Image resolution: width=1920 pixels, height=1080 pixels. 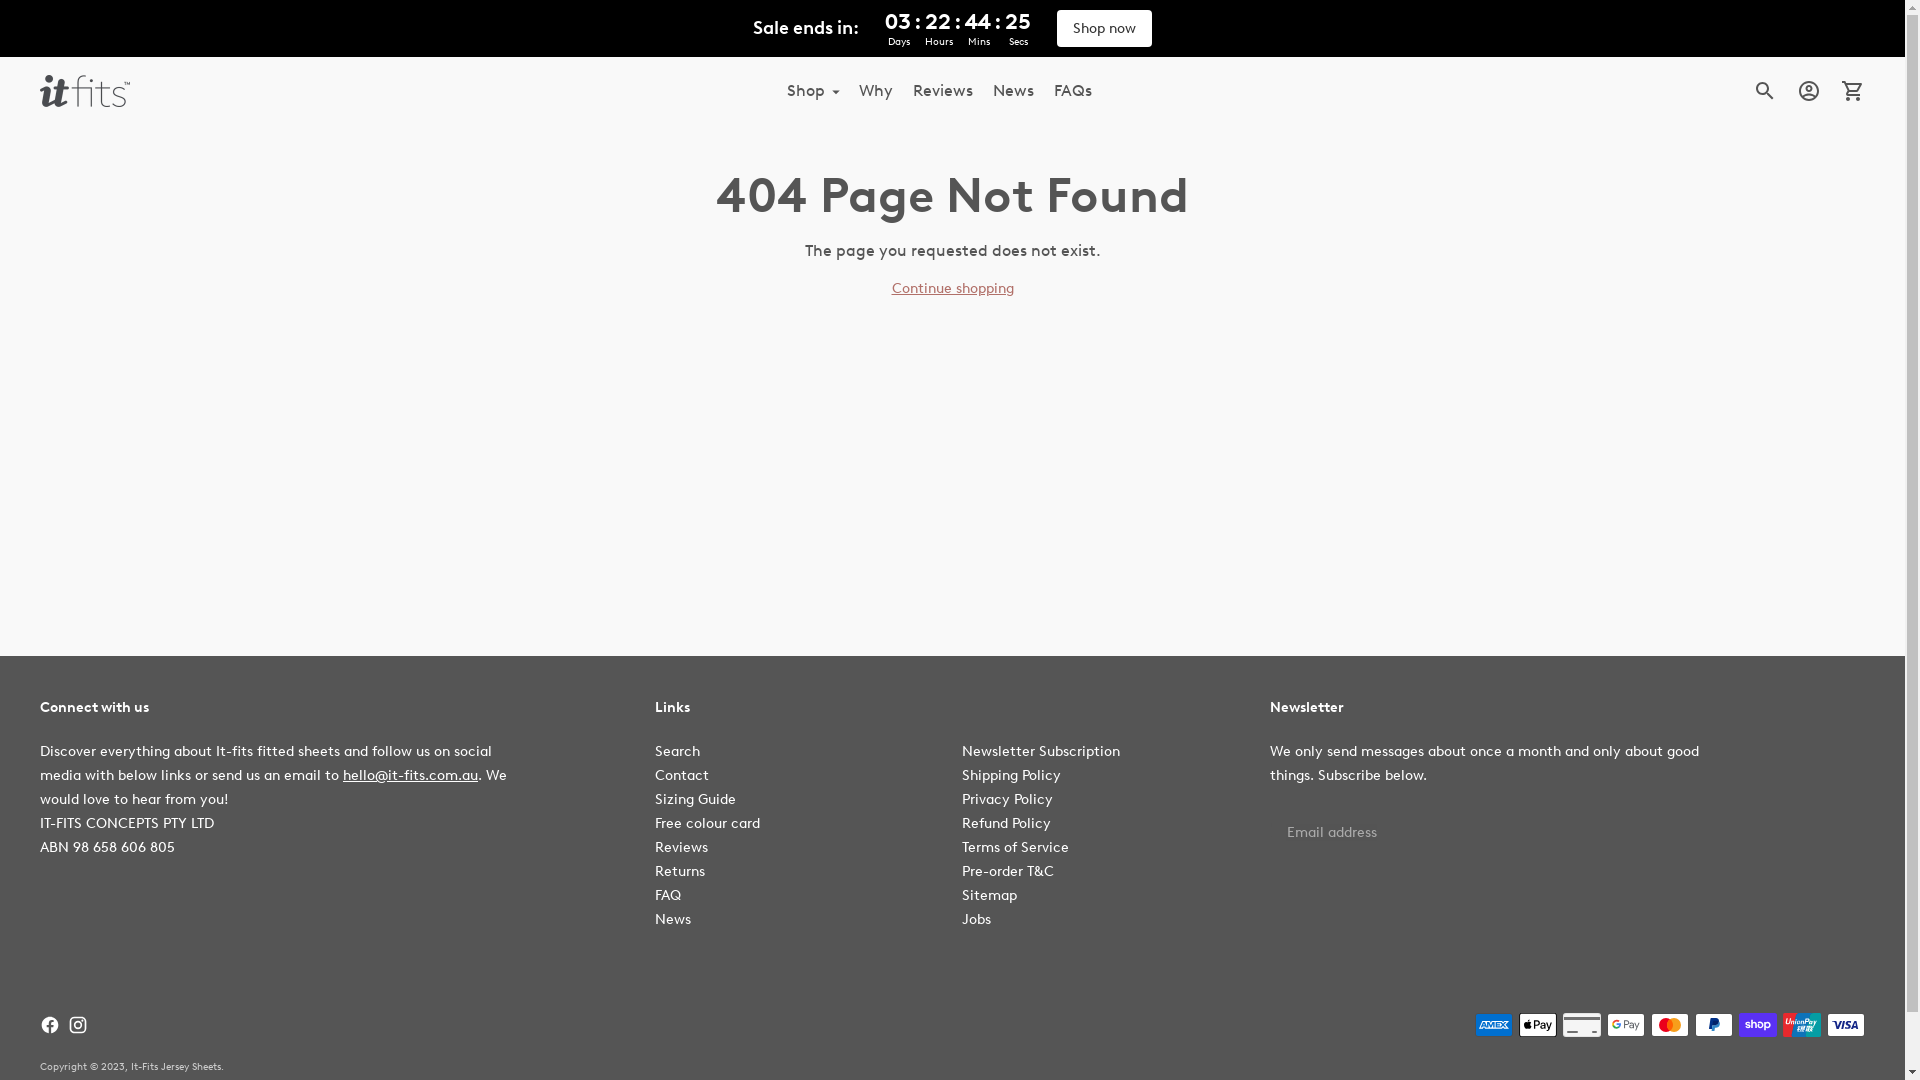 I want to click on Refund Policy, so click(x=1006, y=824).